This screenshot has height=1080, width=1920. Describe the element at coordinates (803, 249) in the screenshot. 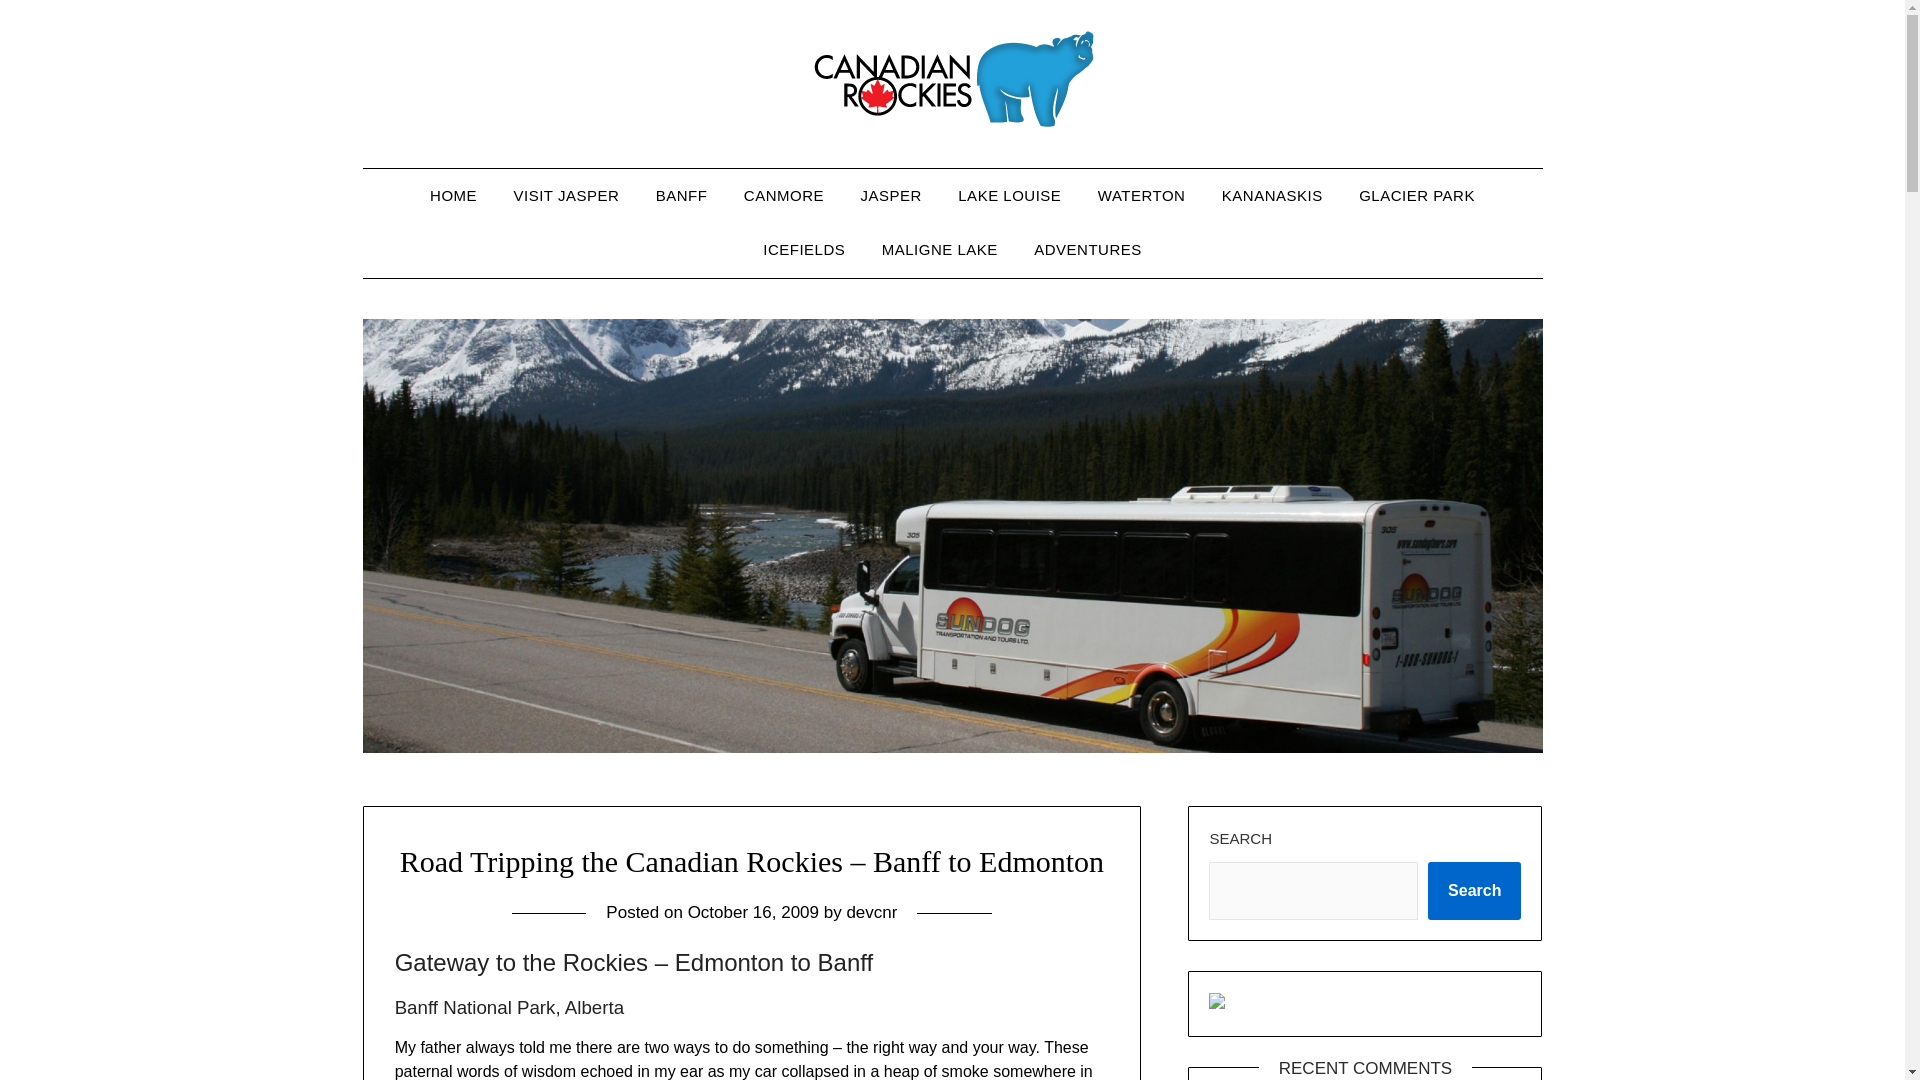

I see `Icefields` at that location.